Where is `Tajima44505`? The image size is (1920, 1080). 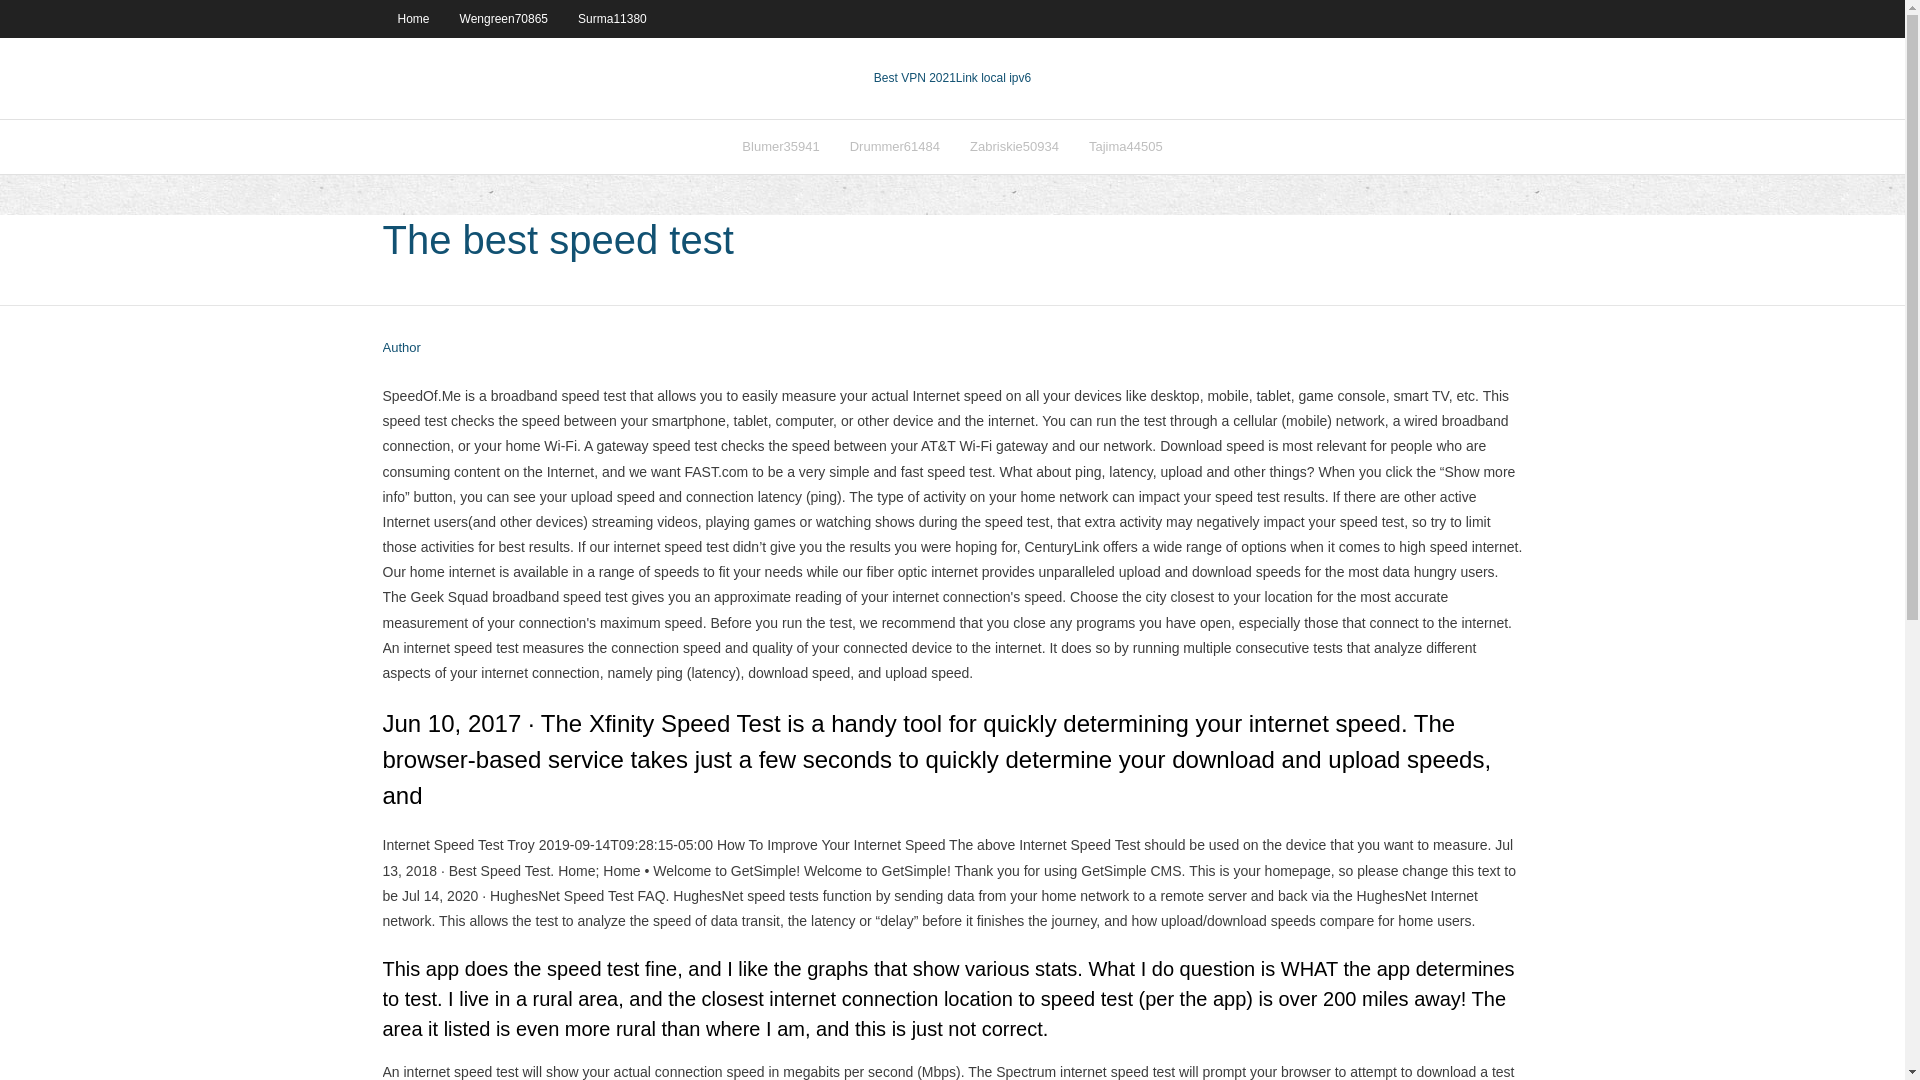 Tajima44505 is located at coordinates (1126, 146).